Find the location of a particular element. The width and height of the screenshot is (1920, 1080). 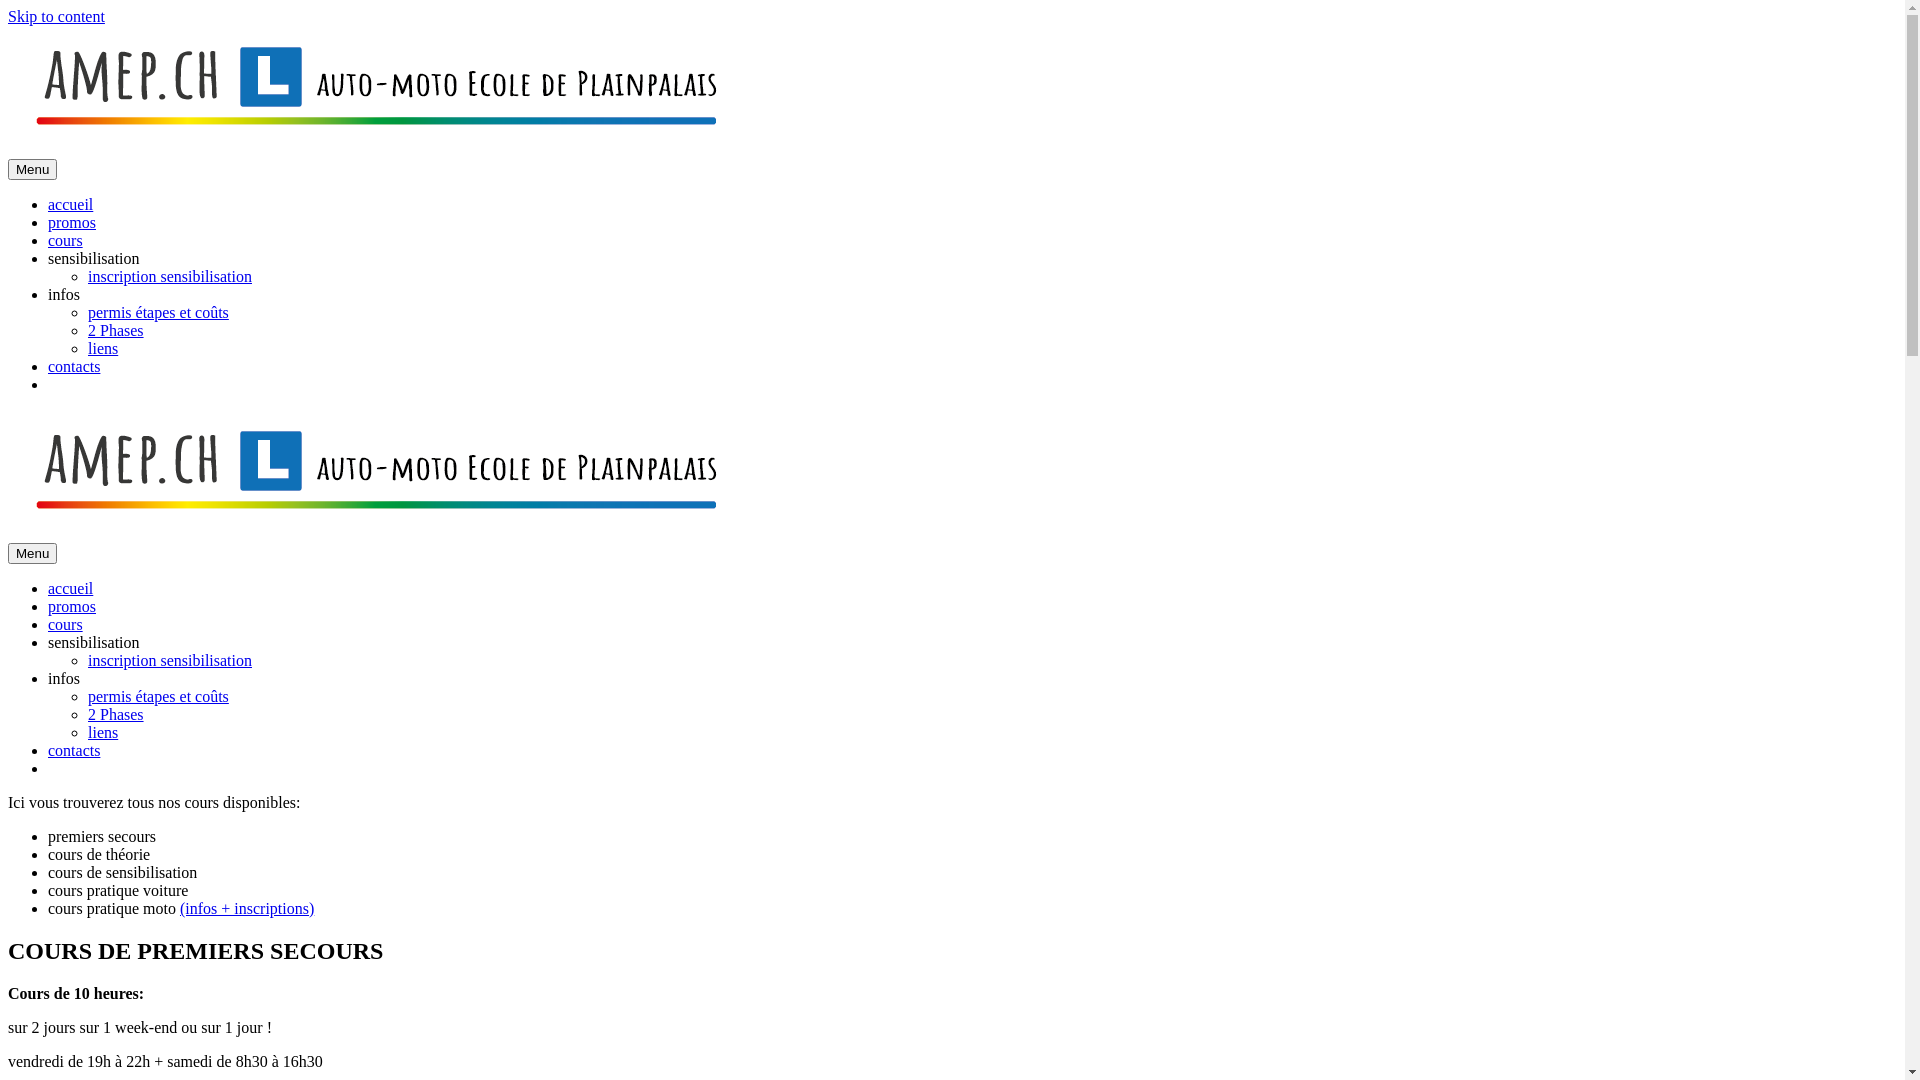

promos is located at coordinates (72, 222).